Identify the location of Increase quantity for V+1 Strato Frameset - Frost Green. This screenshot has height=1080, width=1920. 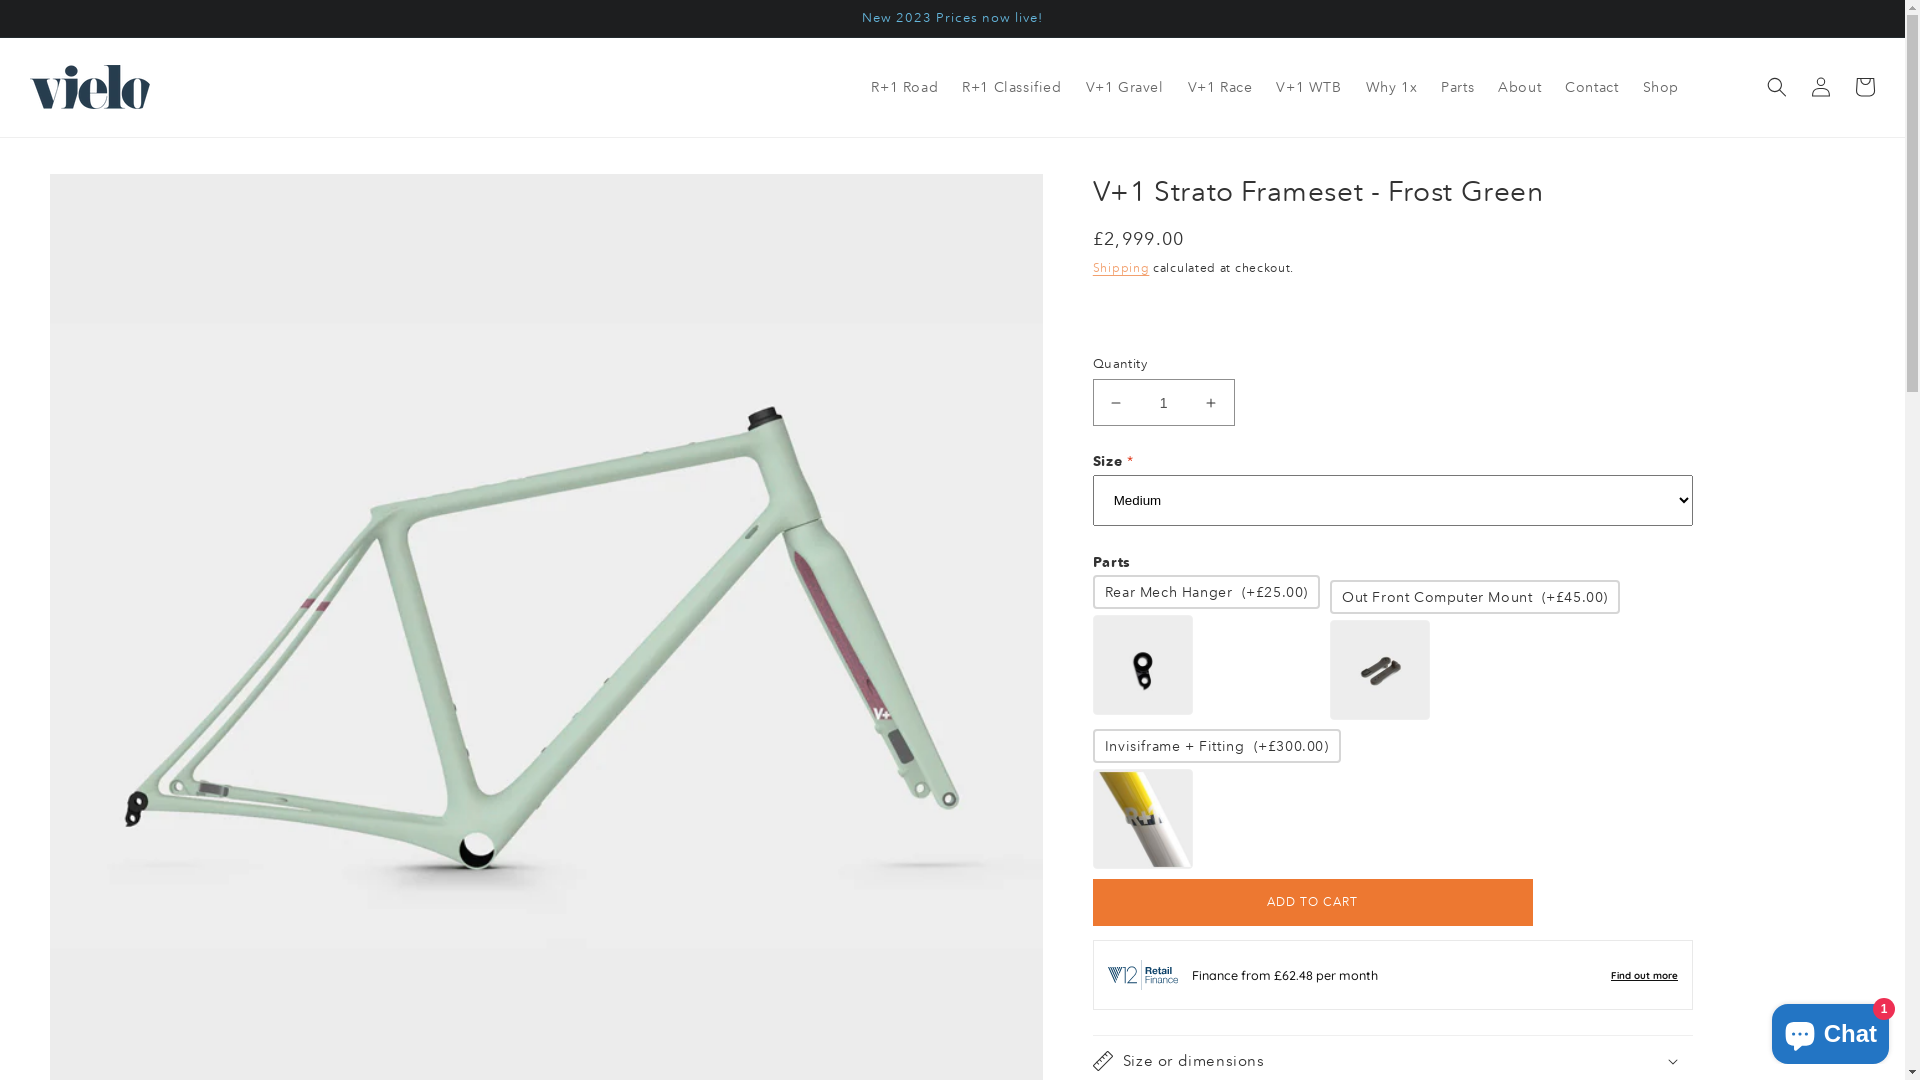
(1212, 402).